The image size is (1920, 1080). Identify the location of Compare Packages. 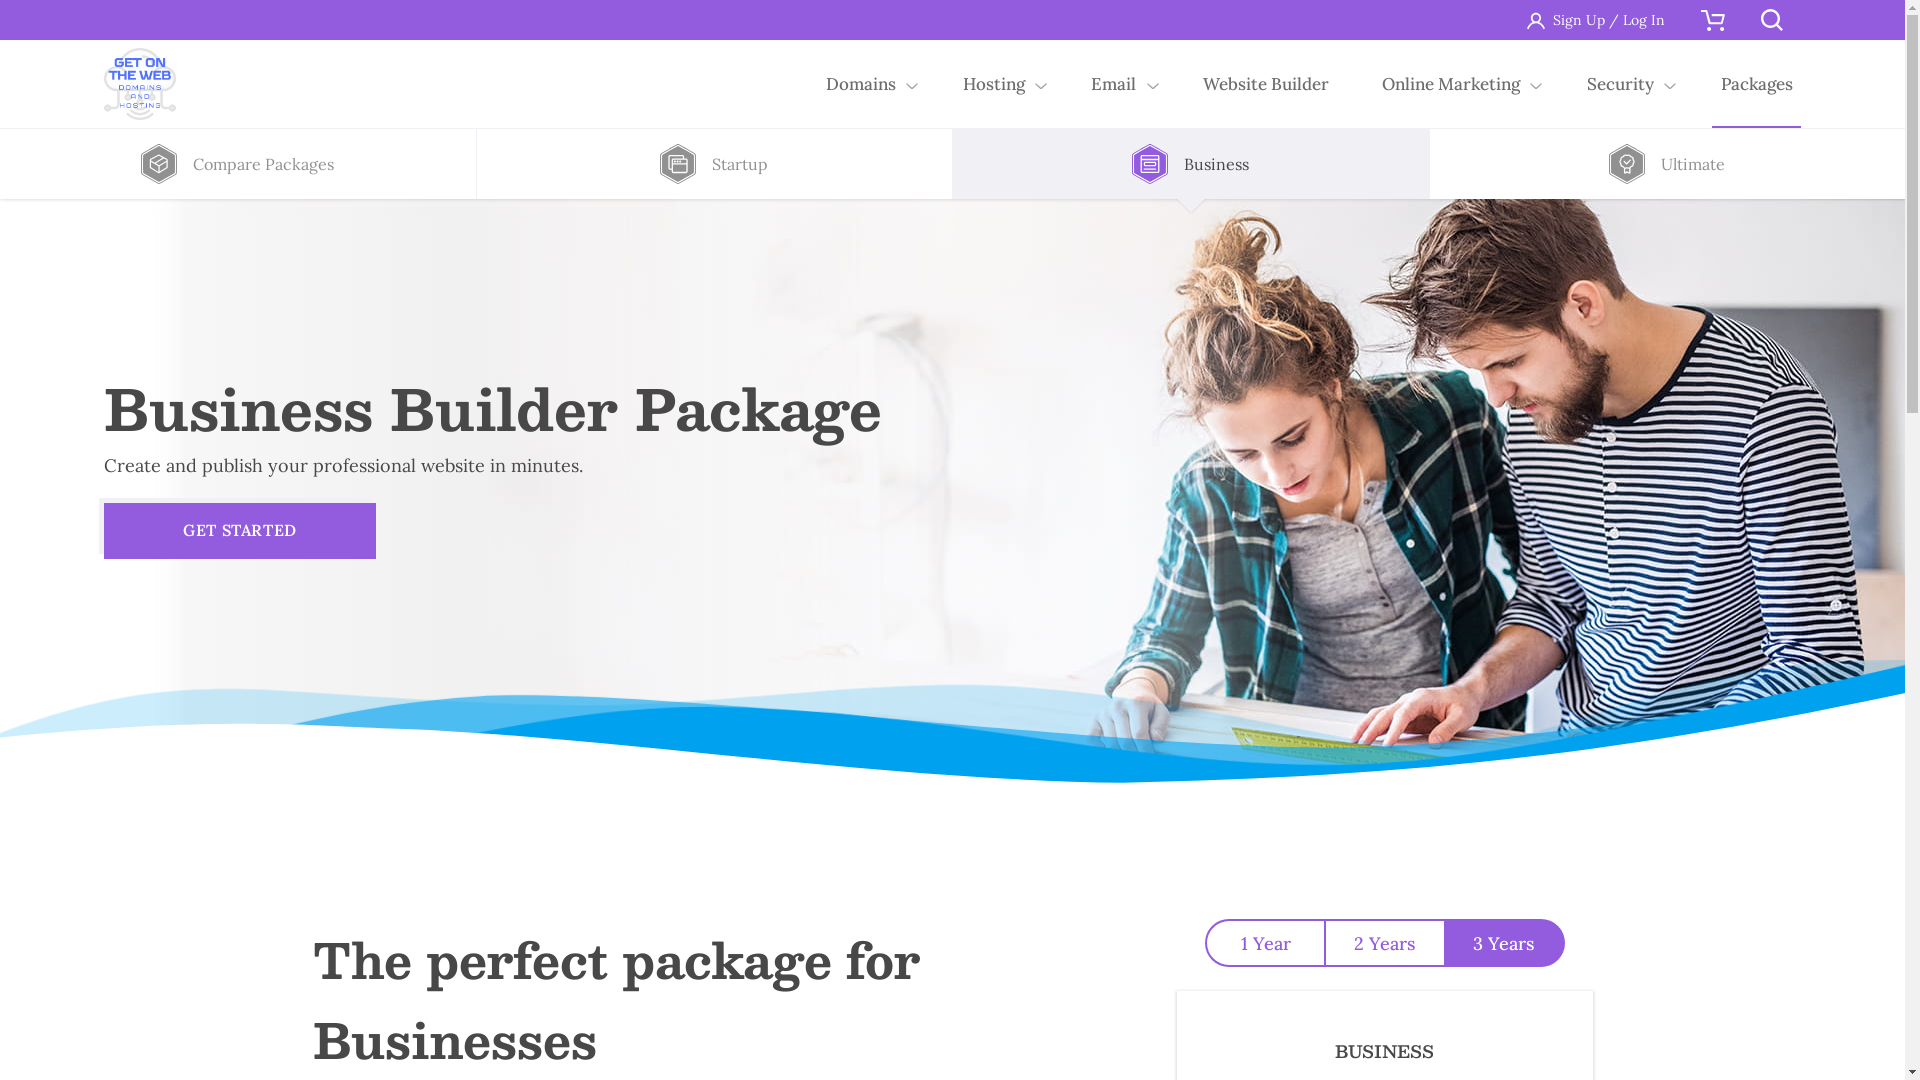
(238, 164).